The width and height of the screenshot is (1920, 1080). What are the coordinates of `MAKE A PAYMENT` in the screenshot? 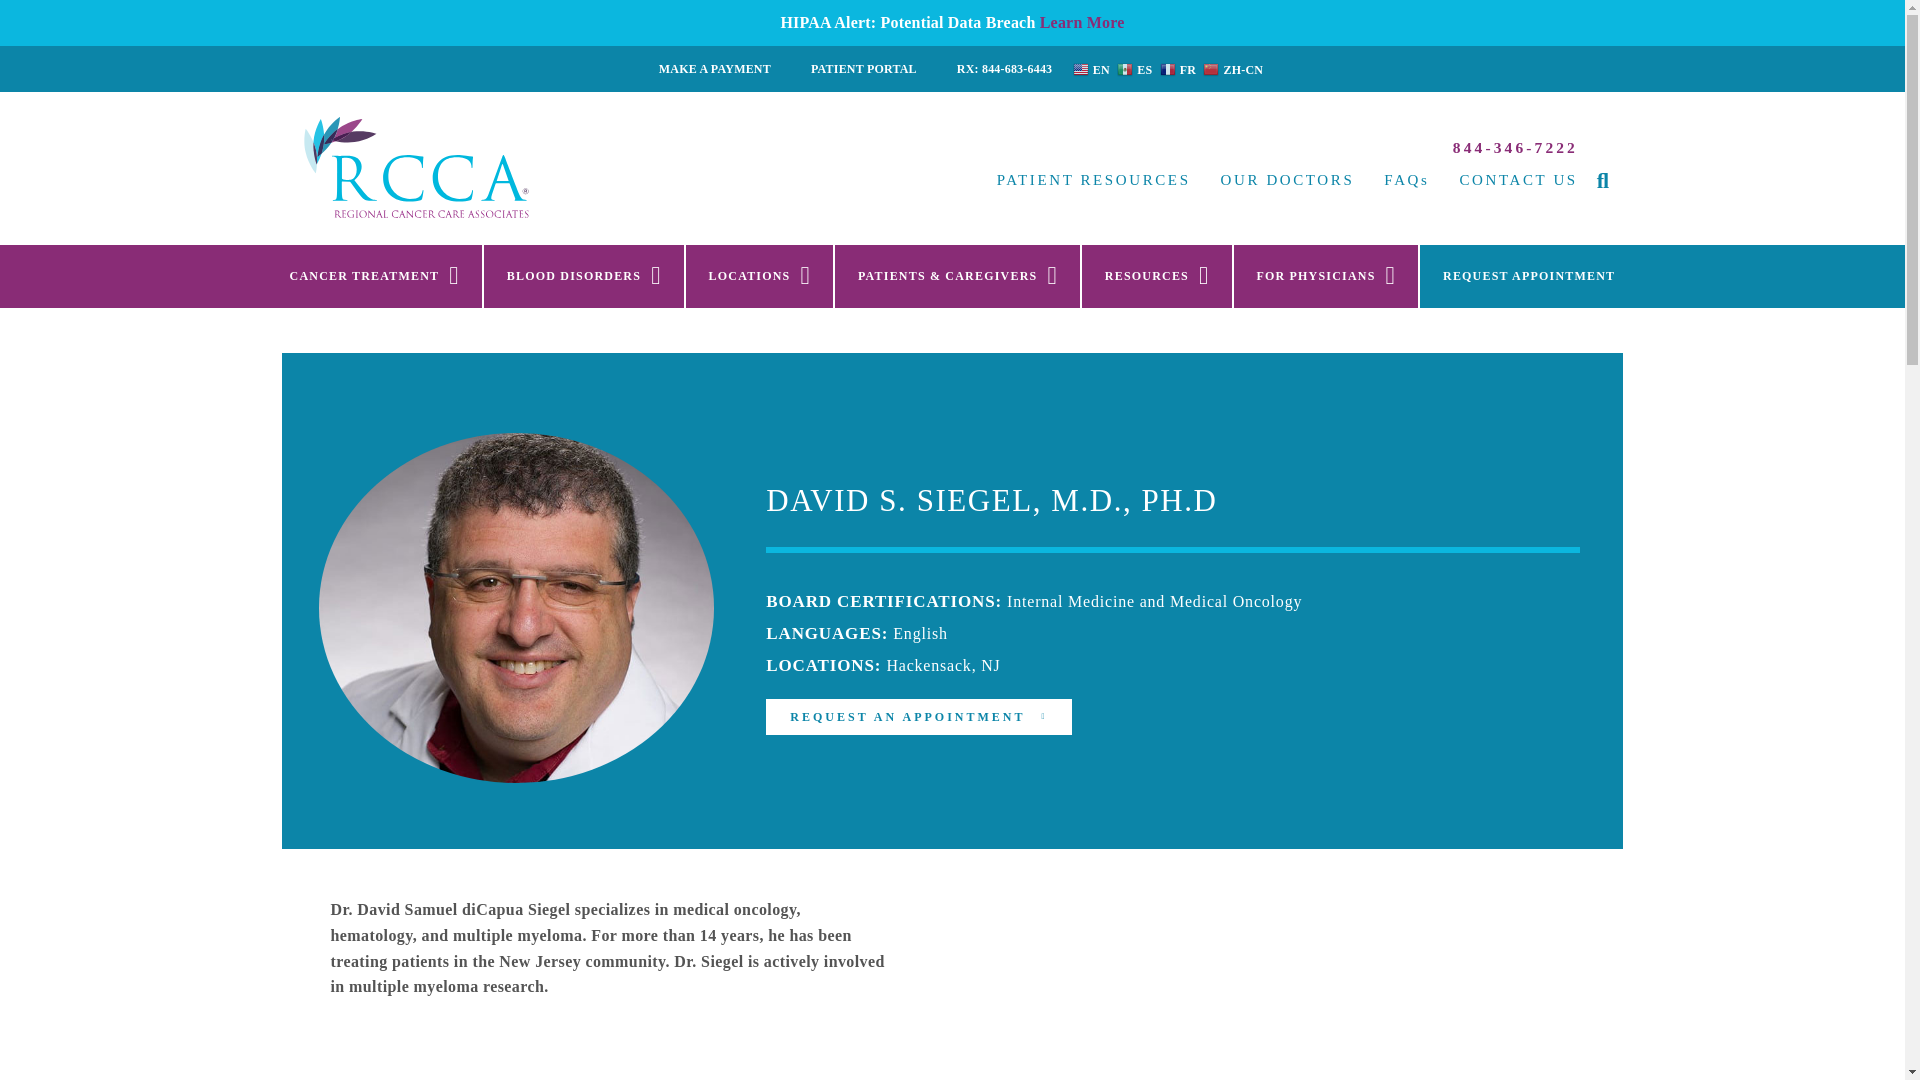 It's located at (715, 68).